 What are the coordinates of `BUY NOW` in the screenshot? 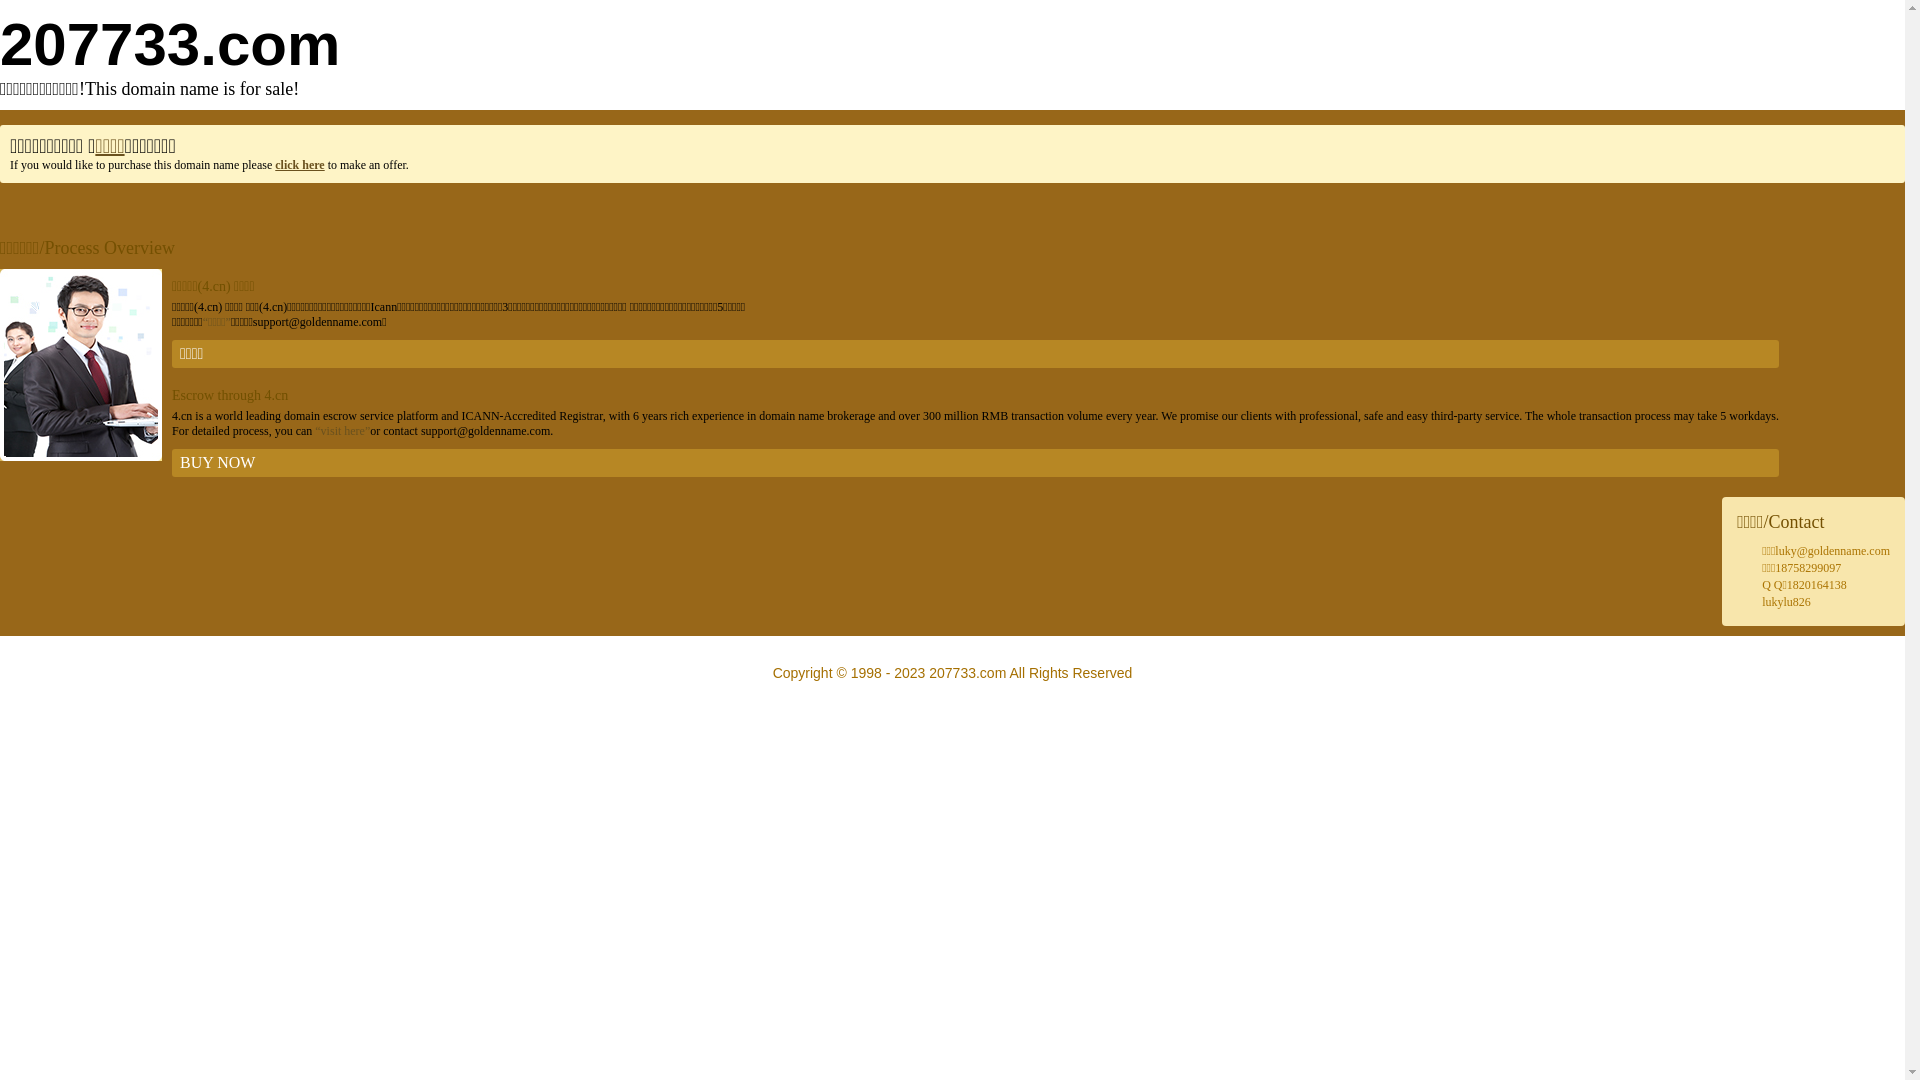 It's located at (976, 463).